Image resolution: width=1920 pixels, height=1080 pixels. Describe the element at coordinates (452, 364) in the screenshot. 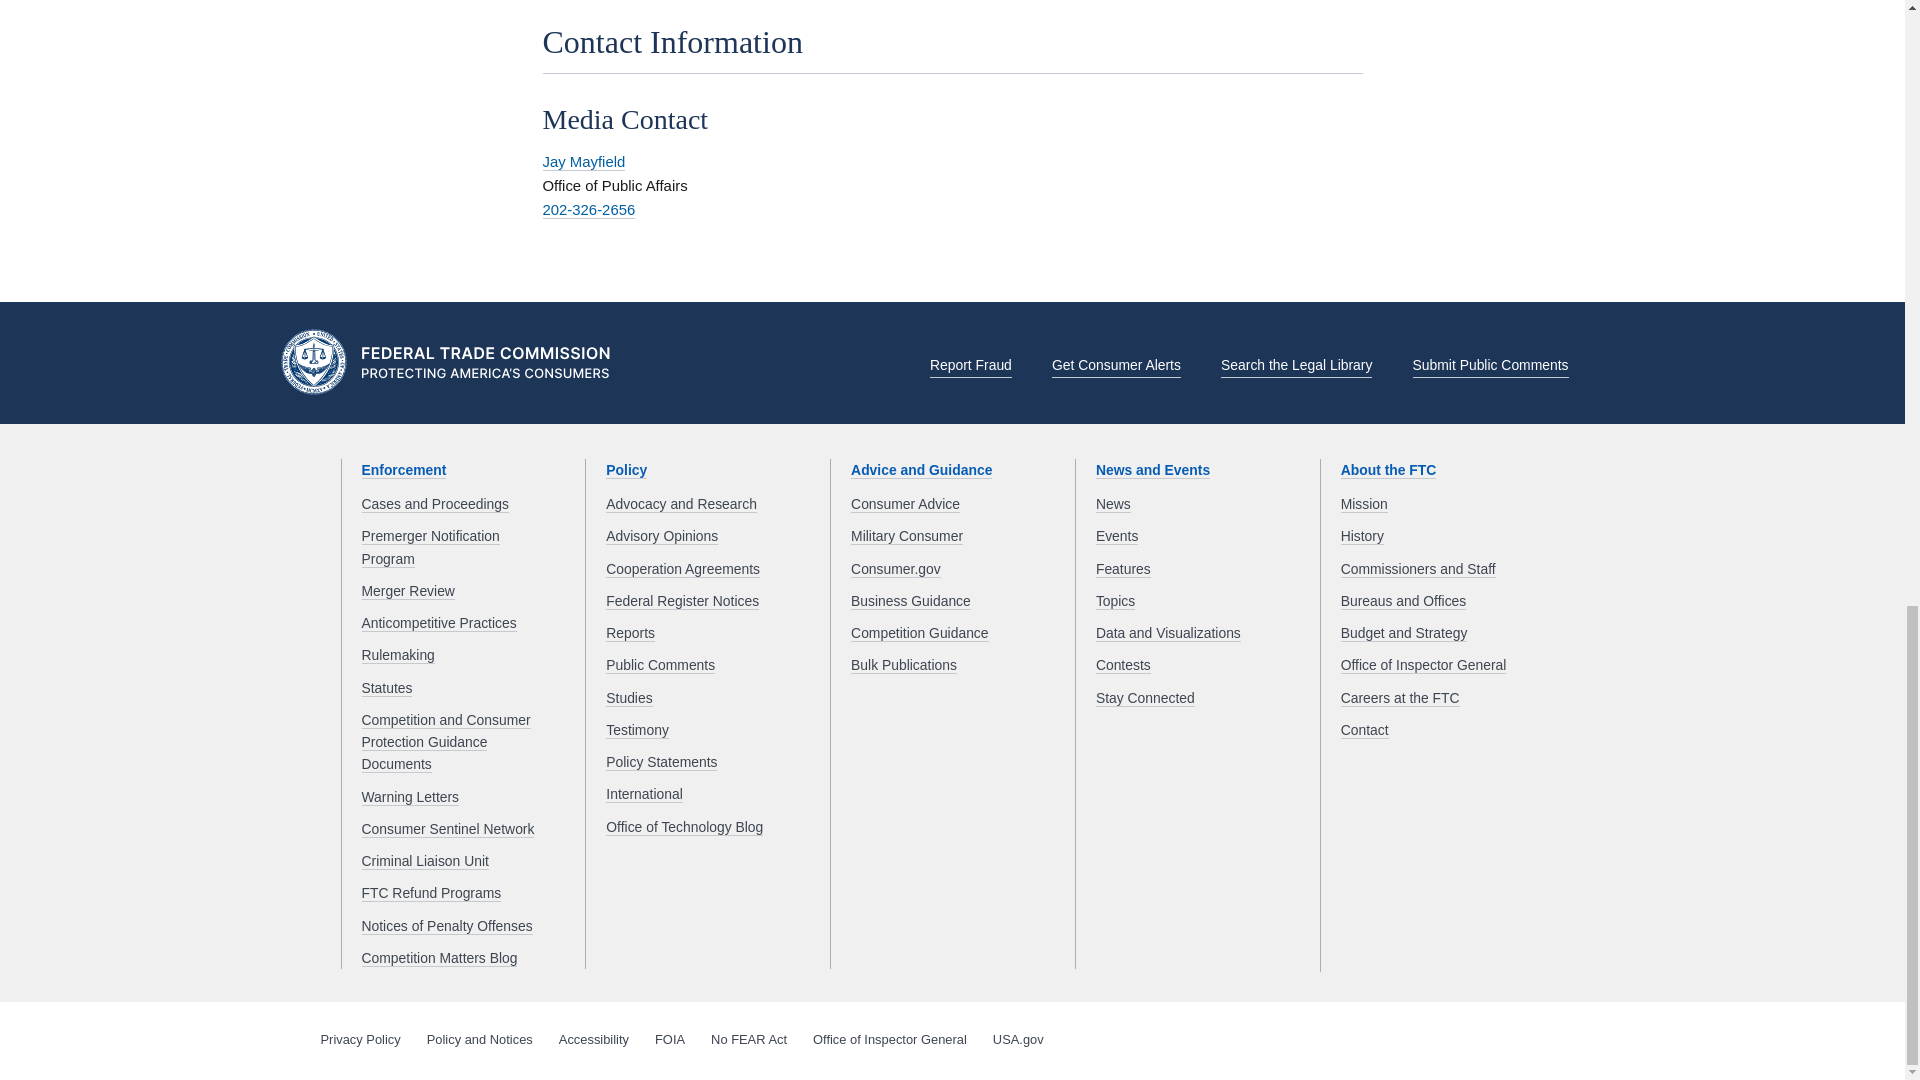

I see `Home` at that location.